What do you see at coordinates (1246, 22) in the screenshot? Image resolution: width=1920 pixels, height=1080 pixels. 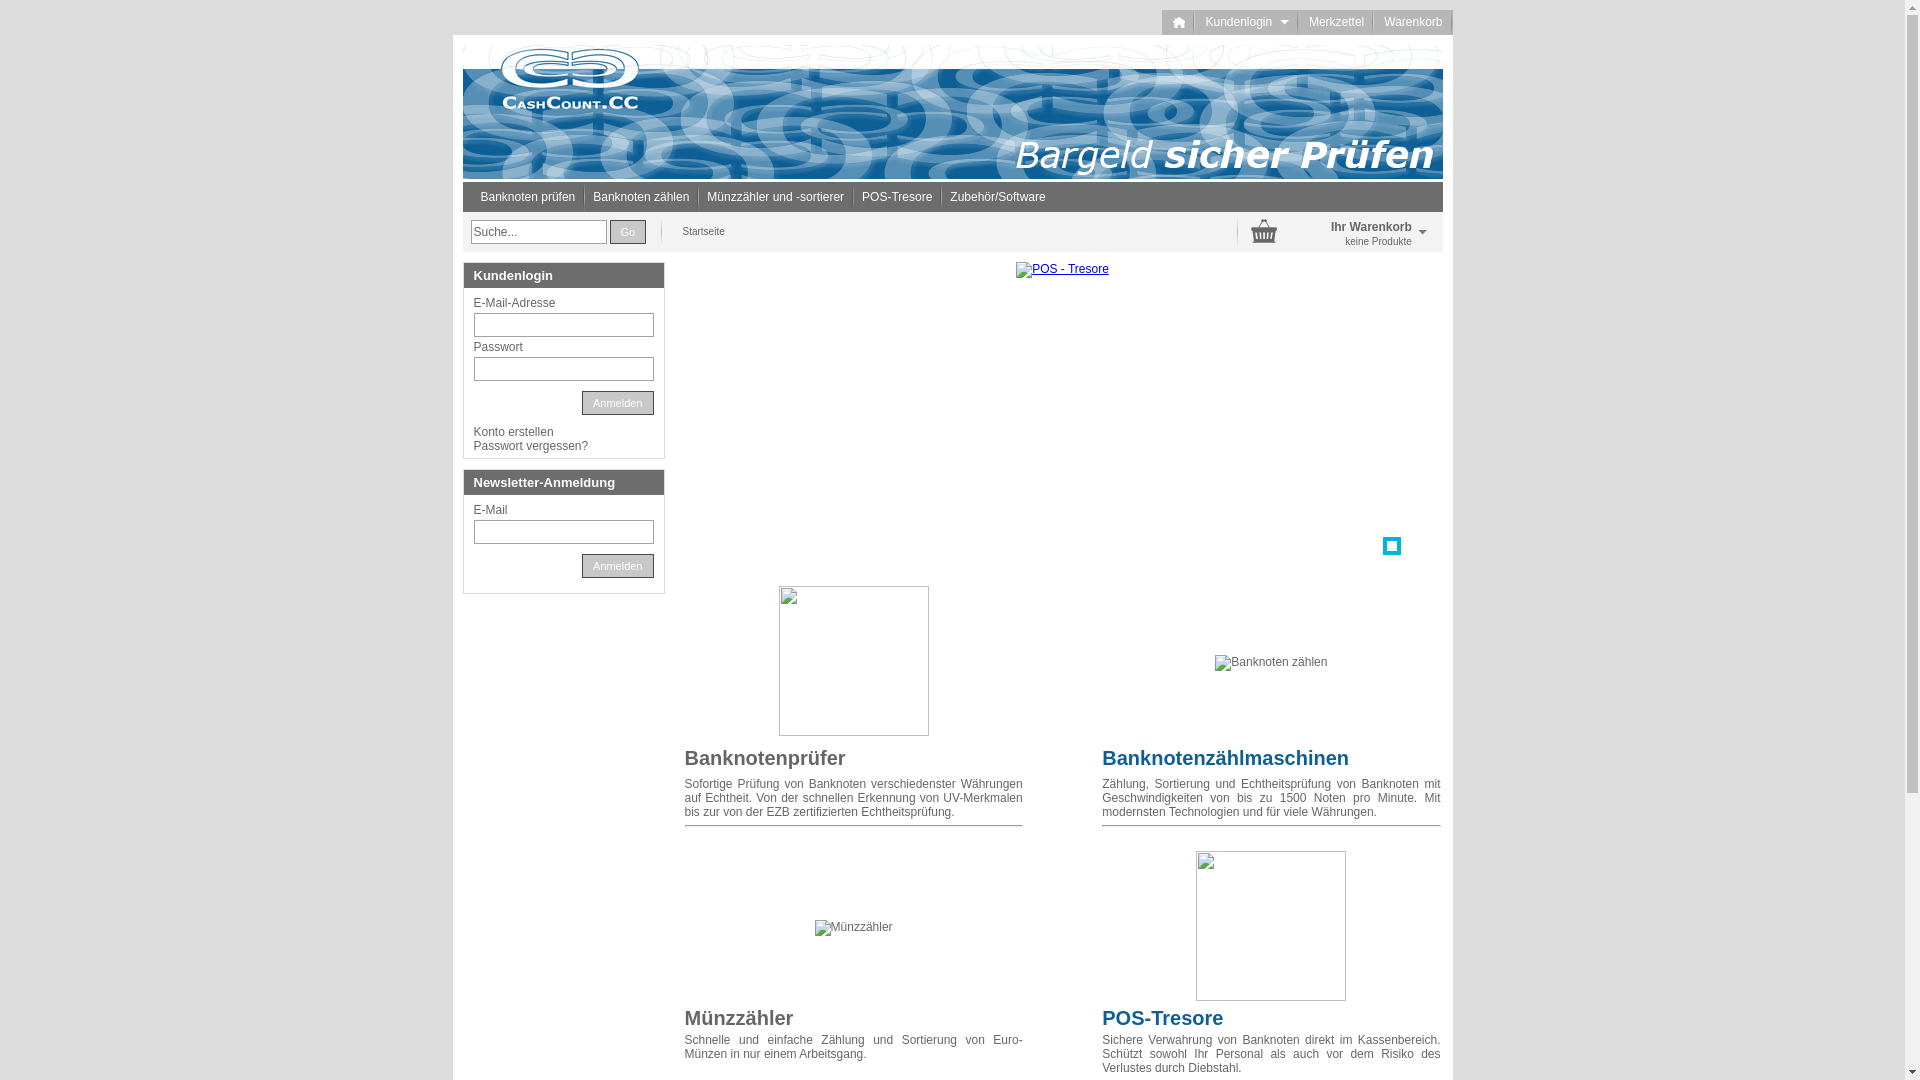 I see `Kundenlogin     ` at bounding box center [1246, 22].